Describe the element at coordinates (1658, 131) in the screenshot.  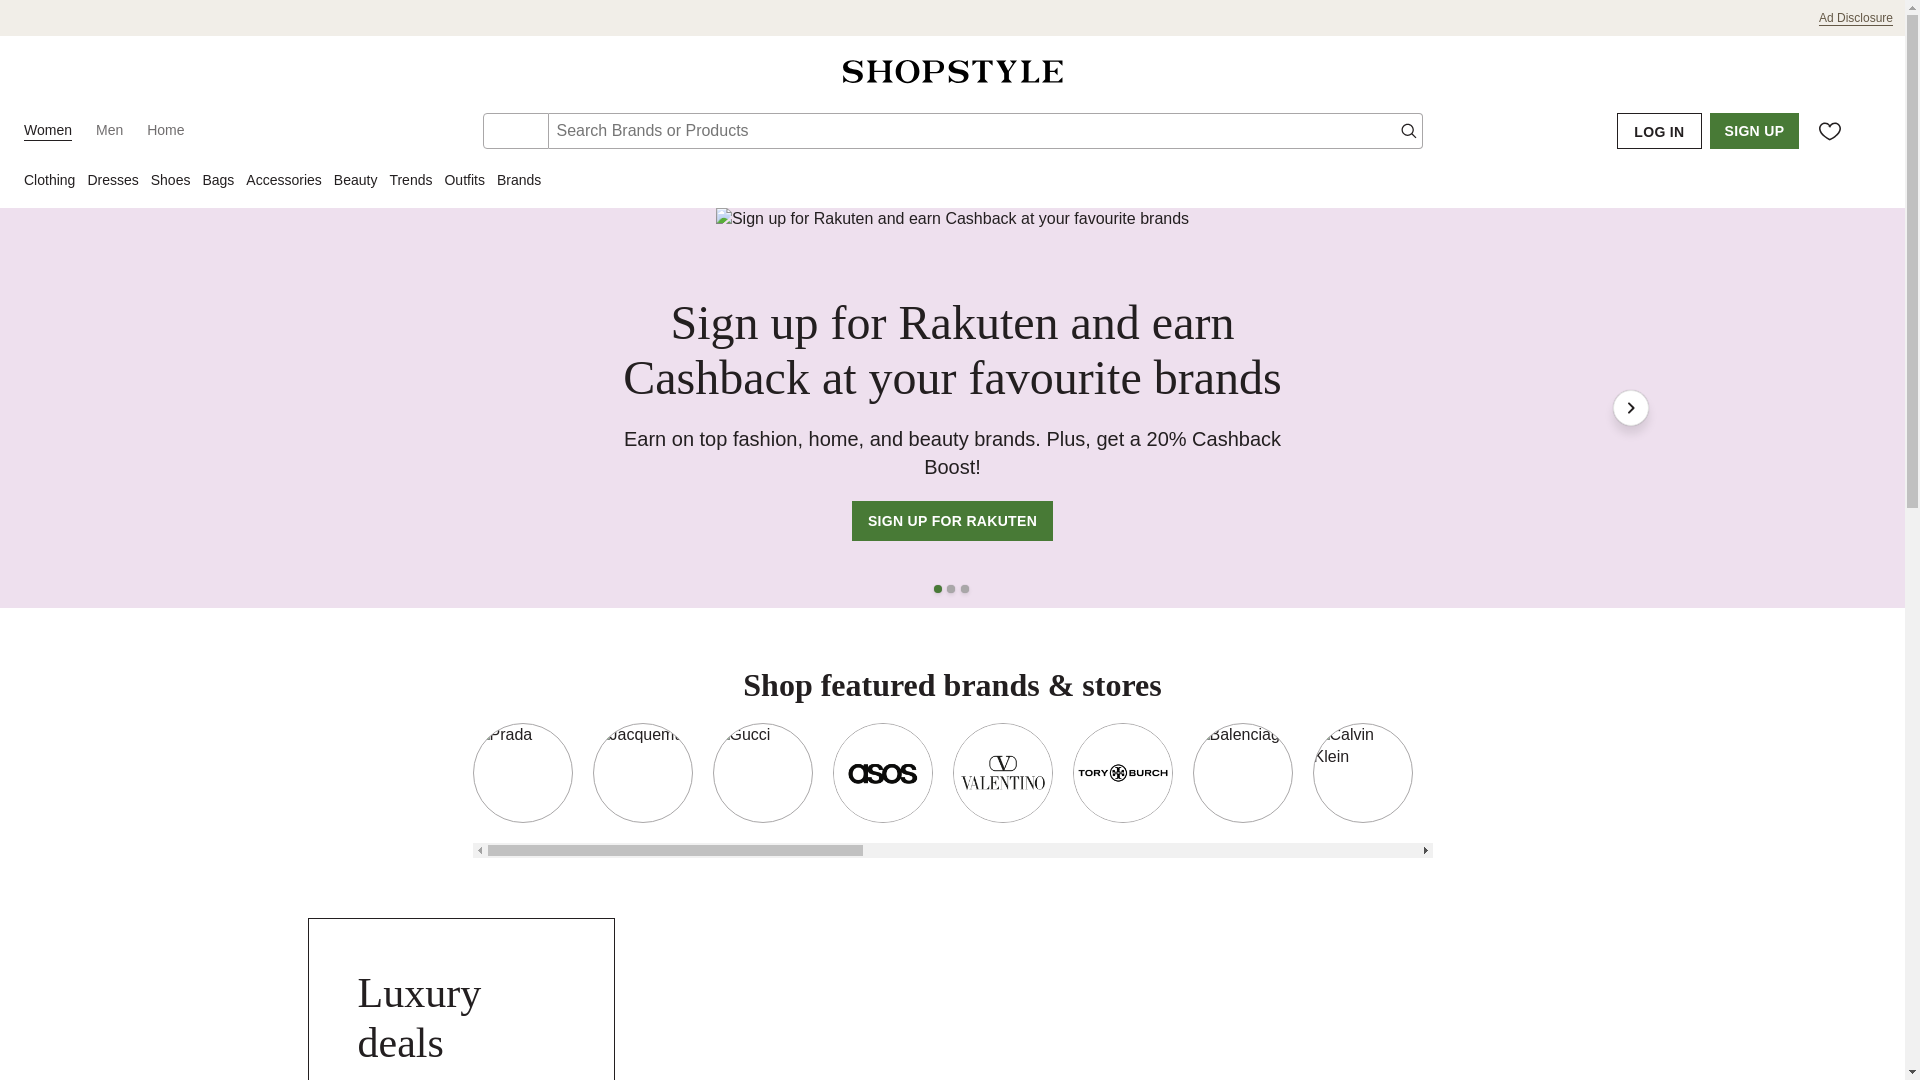
I see `LOG IN` at that location.